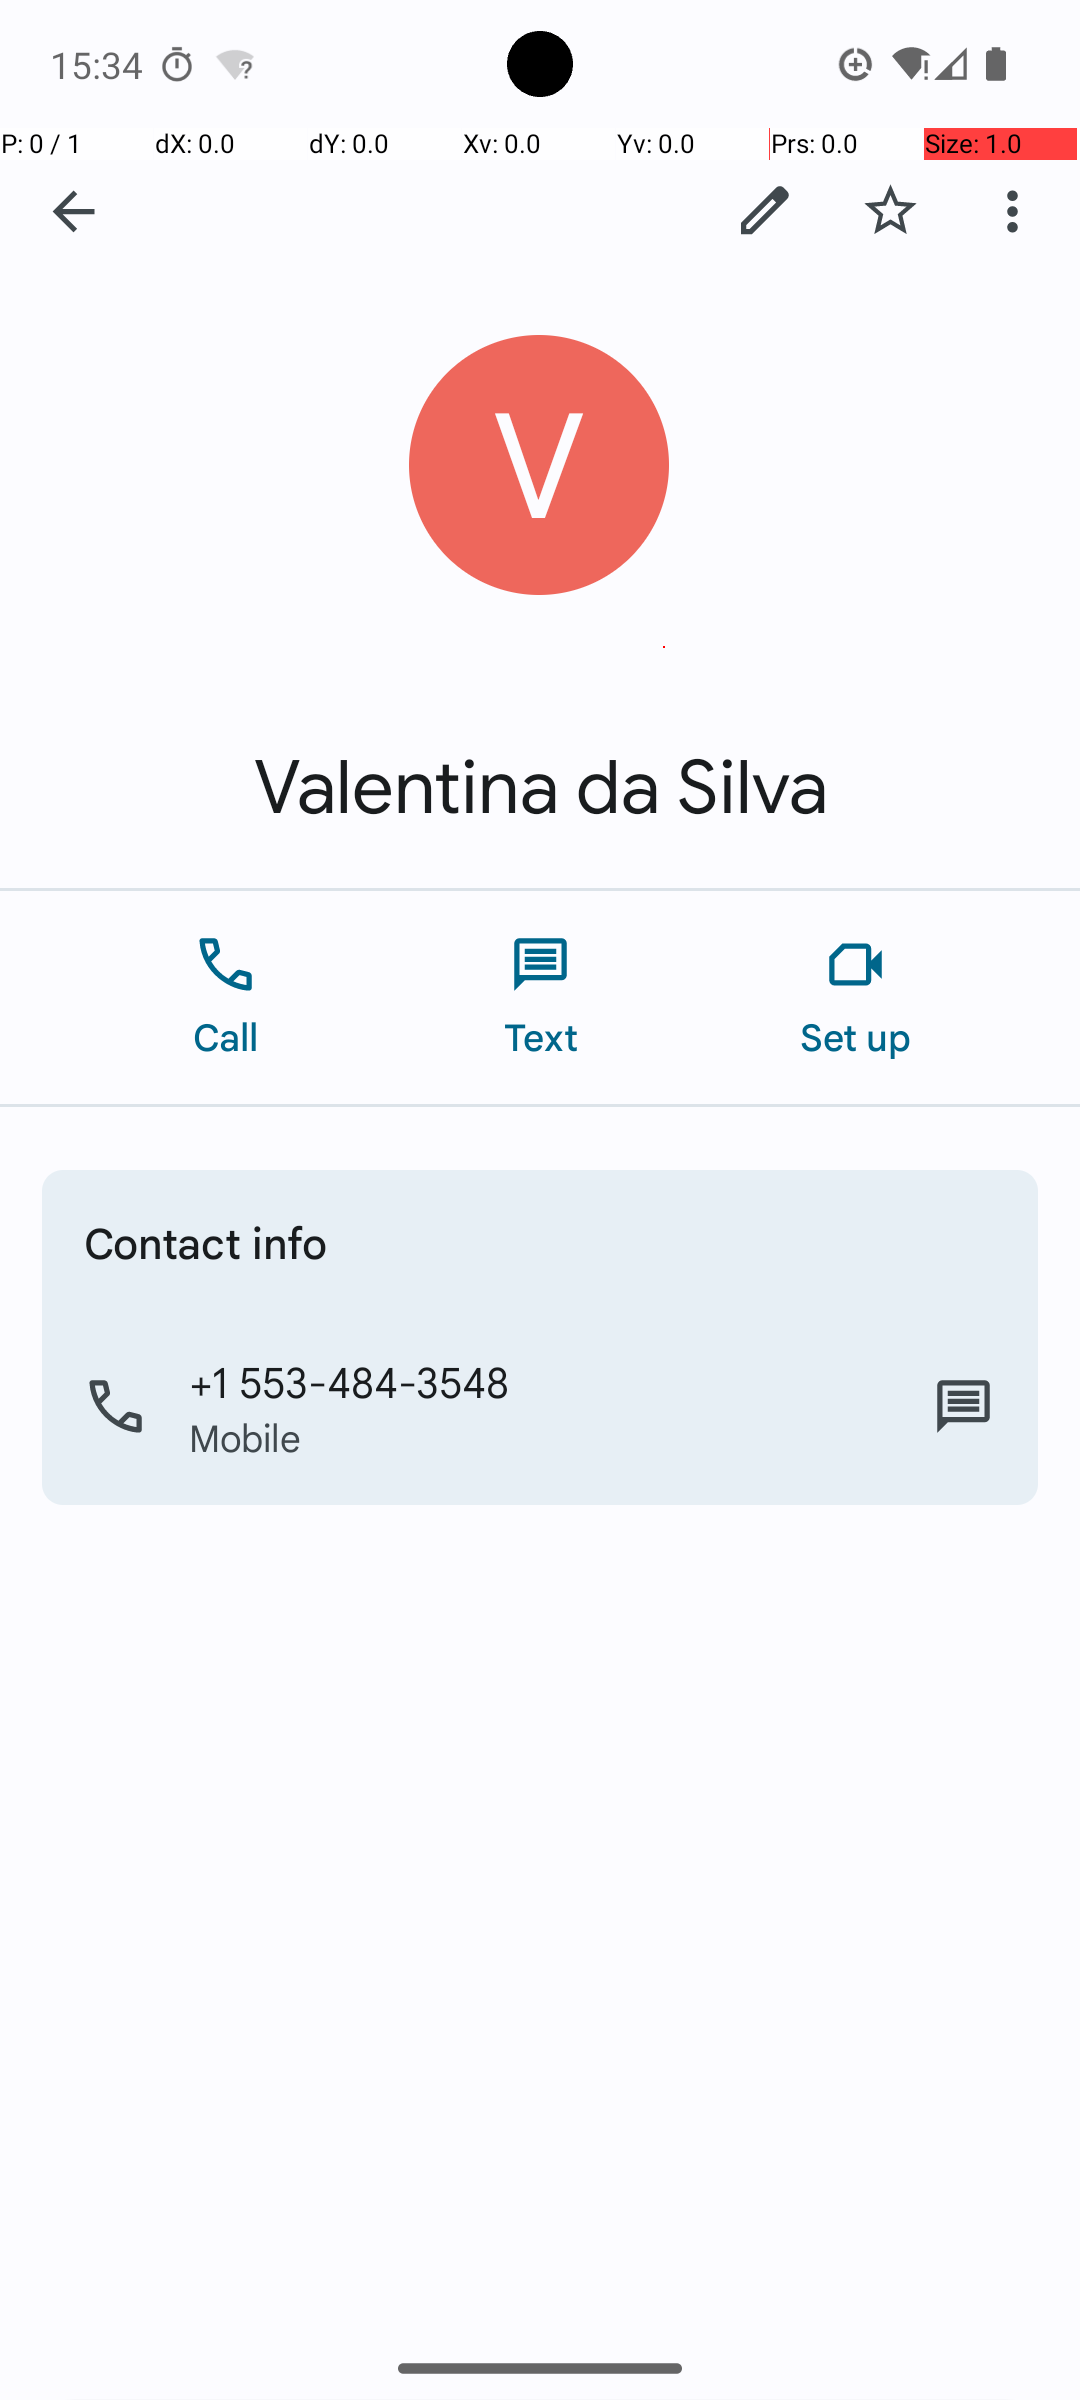 This screenshot has height=2400, width=1080. I want to click on Call Mobile +1 553-484-3548, so click(540, 1407).